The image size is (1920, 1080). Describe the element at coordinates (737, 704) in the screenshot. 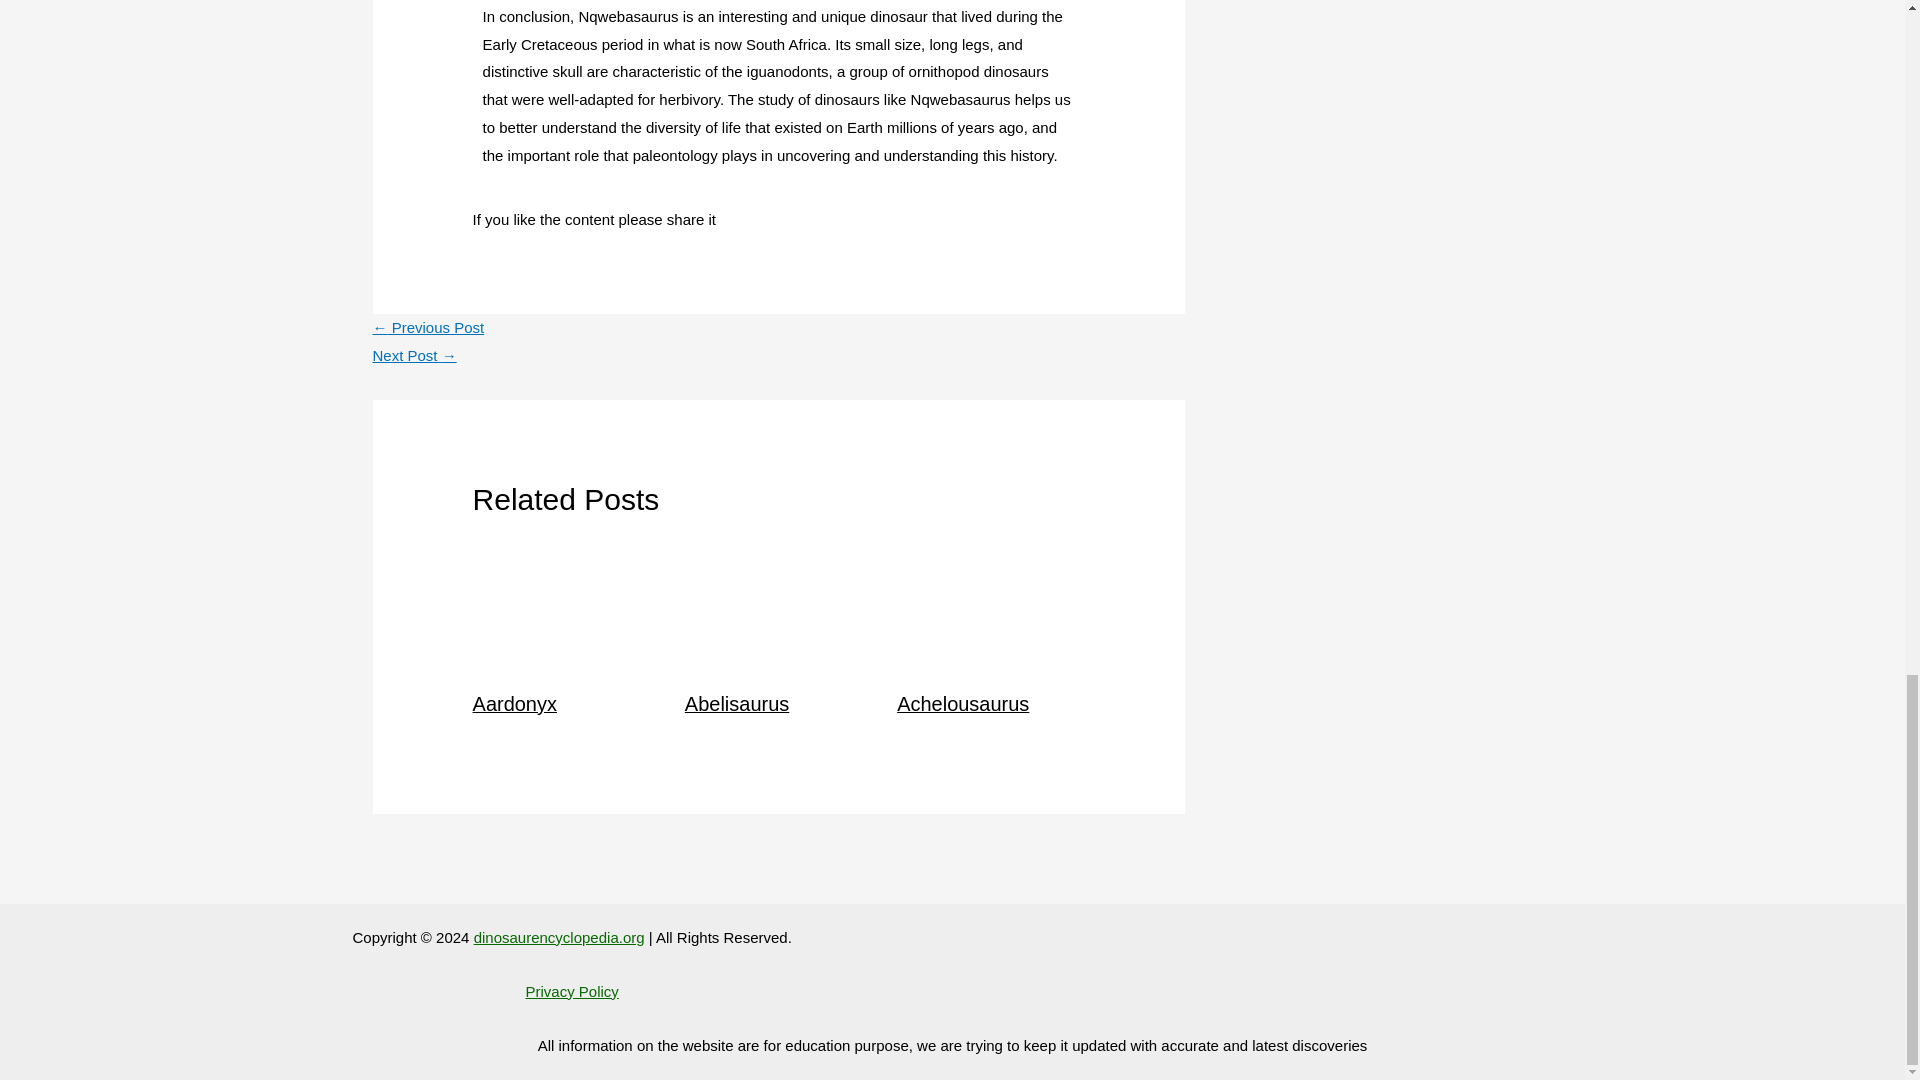

I see `Abelisaurus` at that location.